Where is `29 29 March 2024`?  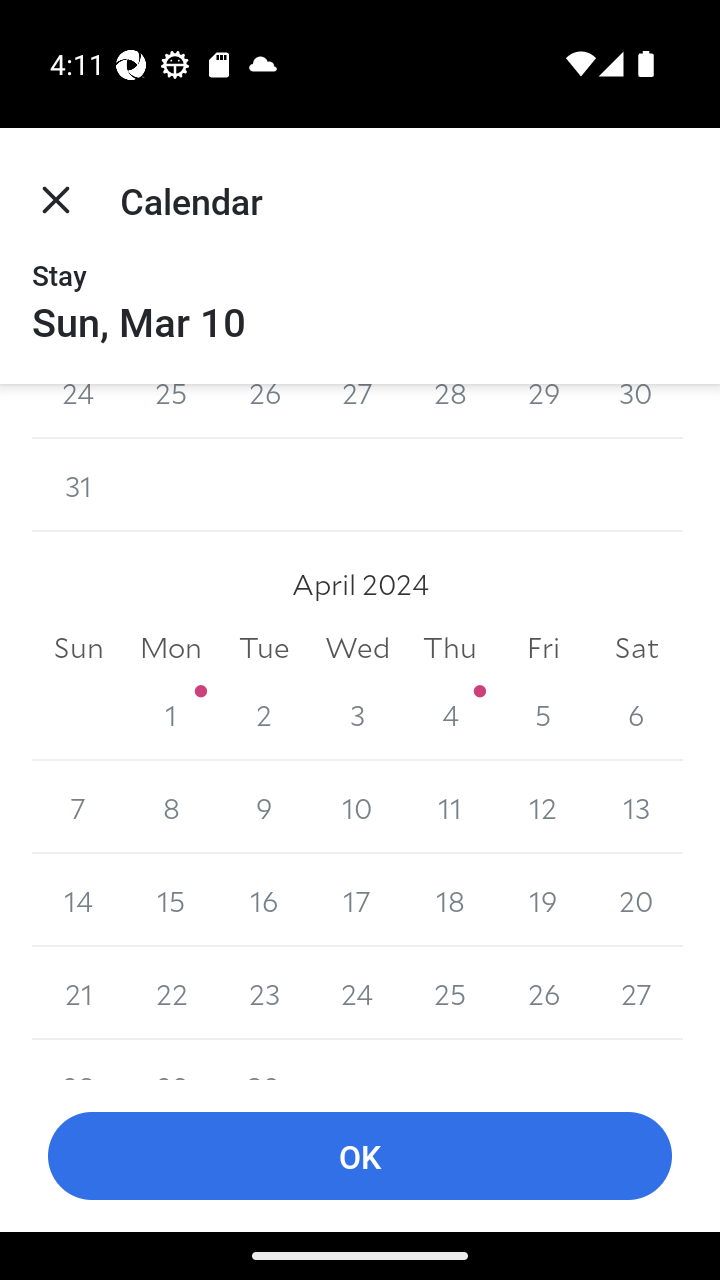 29 29 March 2024 is located at coordinates (542, 412).